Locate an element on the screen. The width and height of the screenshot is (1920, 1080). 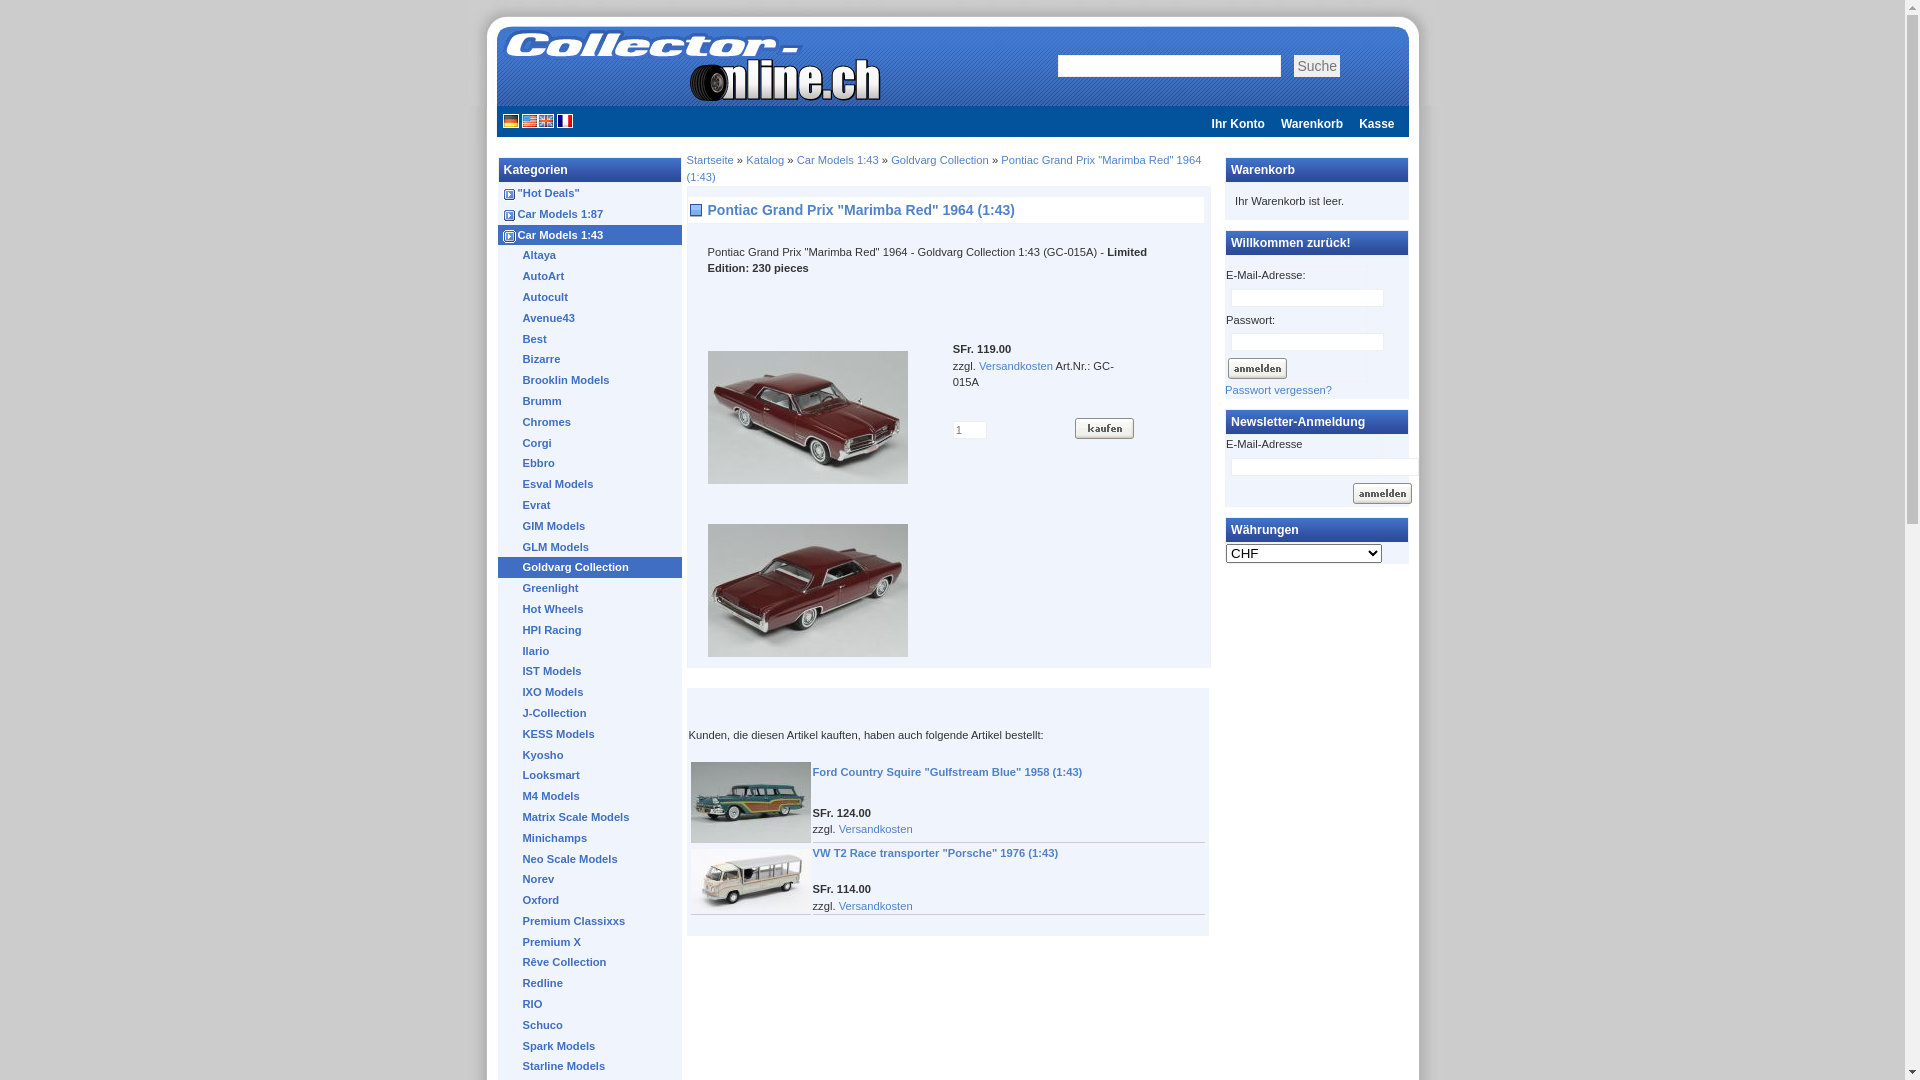
Ebbro is located at coordinates (594, 464).